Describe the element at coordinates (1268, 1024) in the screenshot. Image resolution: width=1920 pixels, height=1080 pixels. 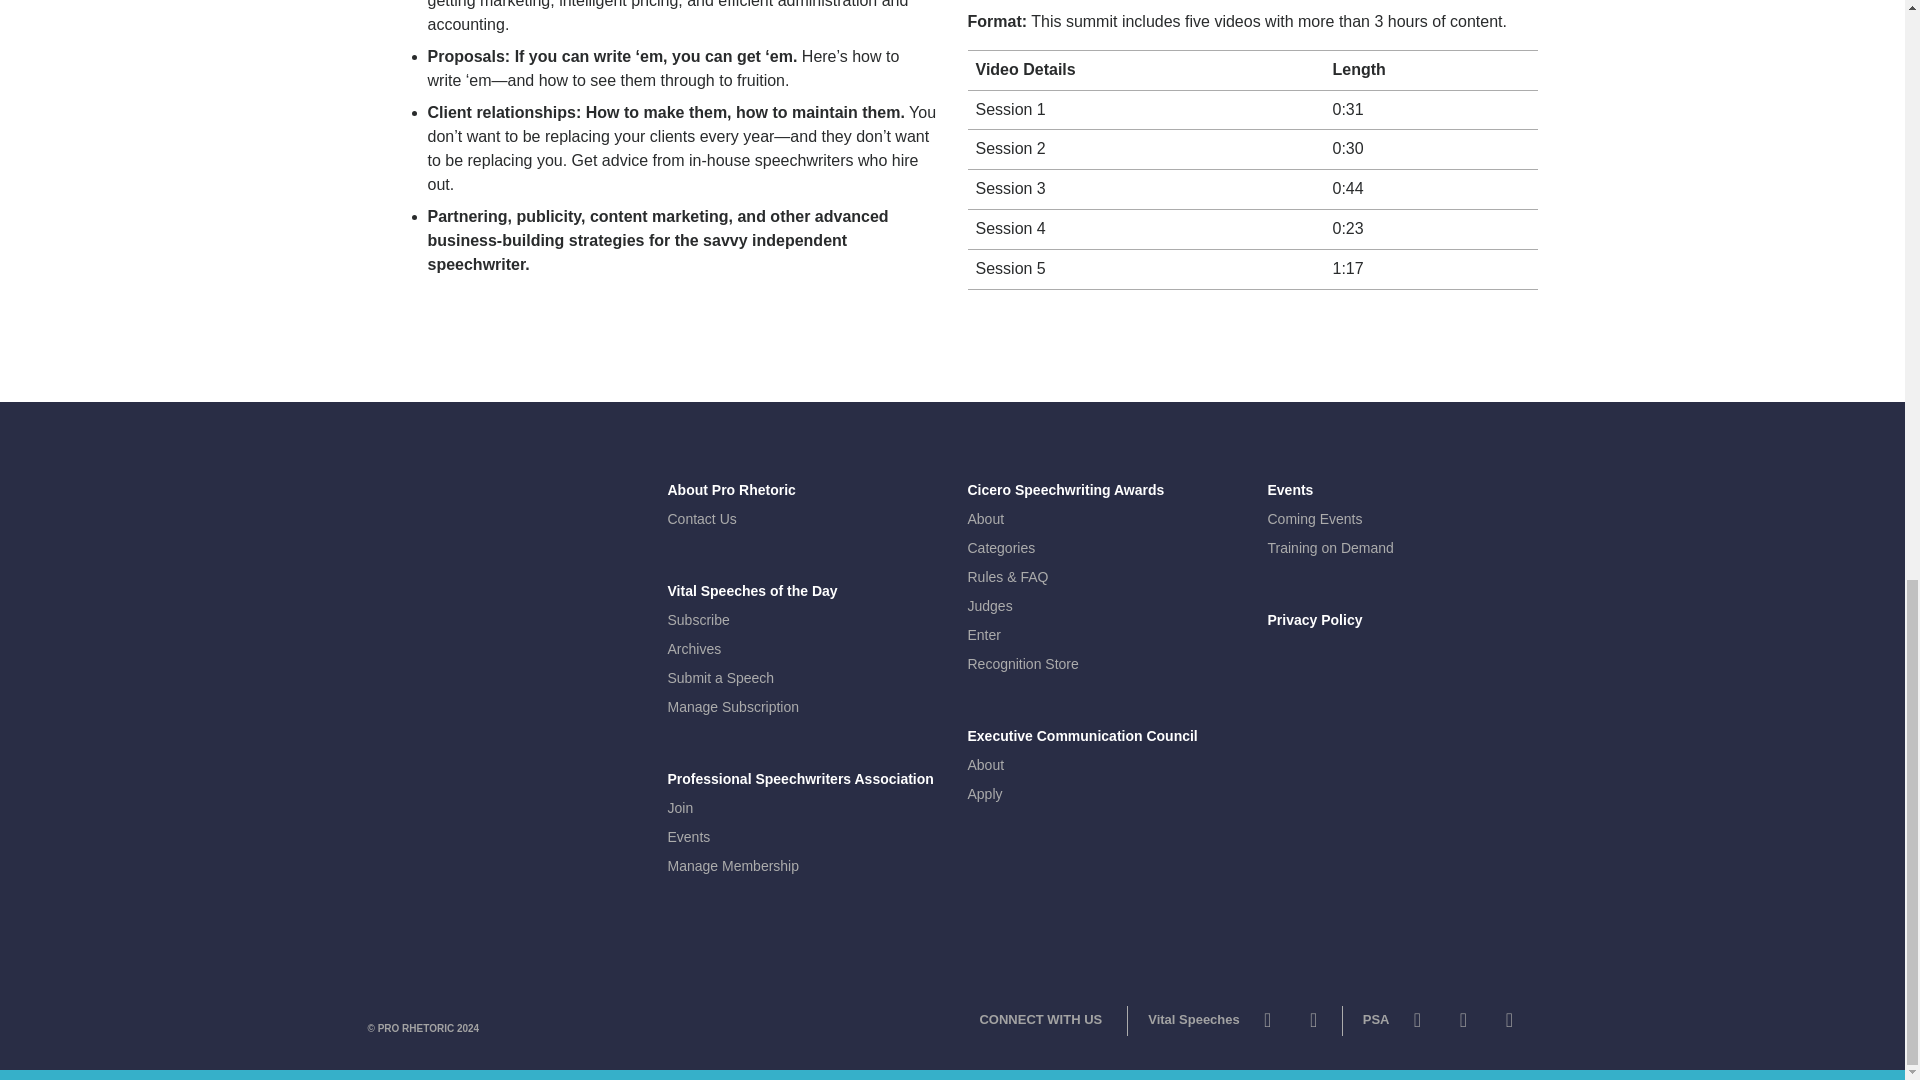
I see `Twitter` at that location.